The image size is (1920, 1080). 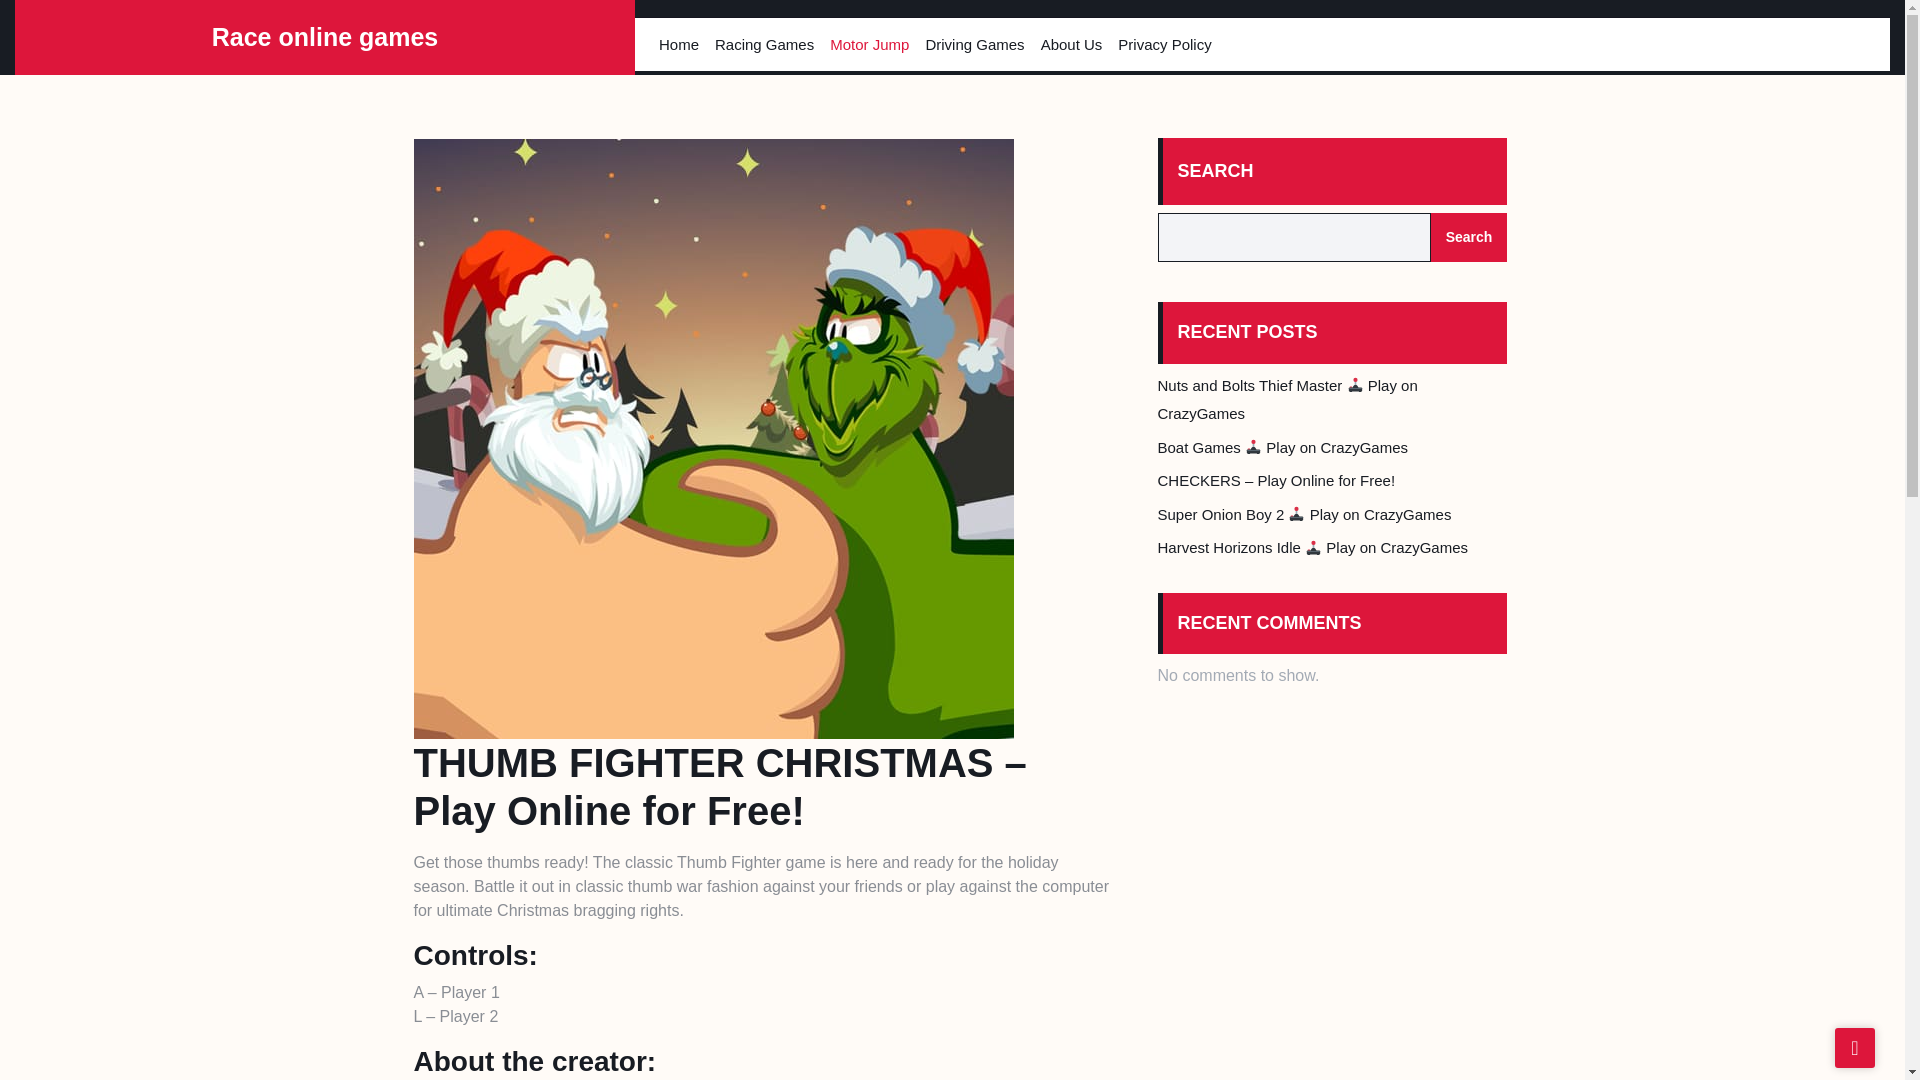 I want to click on Race online games, so click(x=324, y=36).